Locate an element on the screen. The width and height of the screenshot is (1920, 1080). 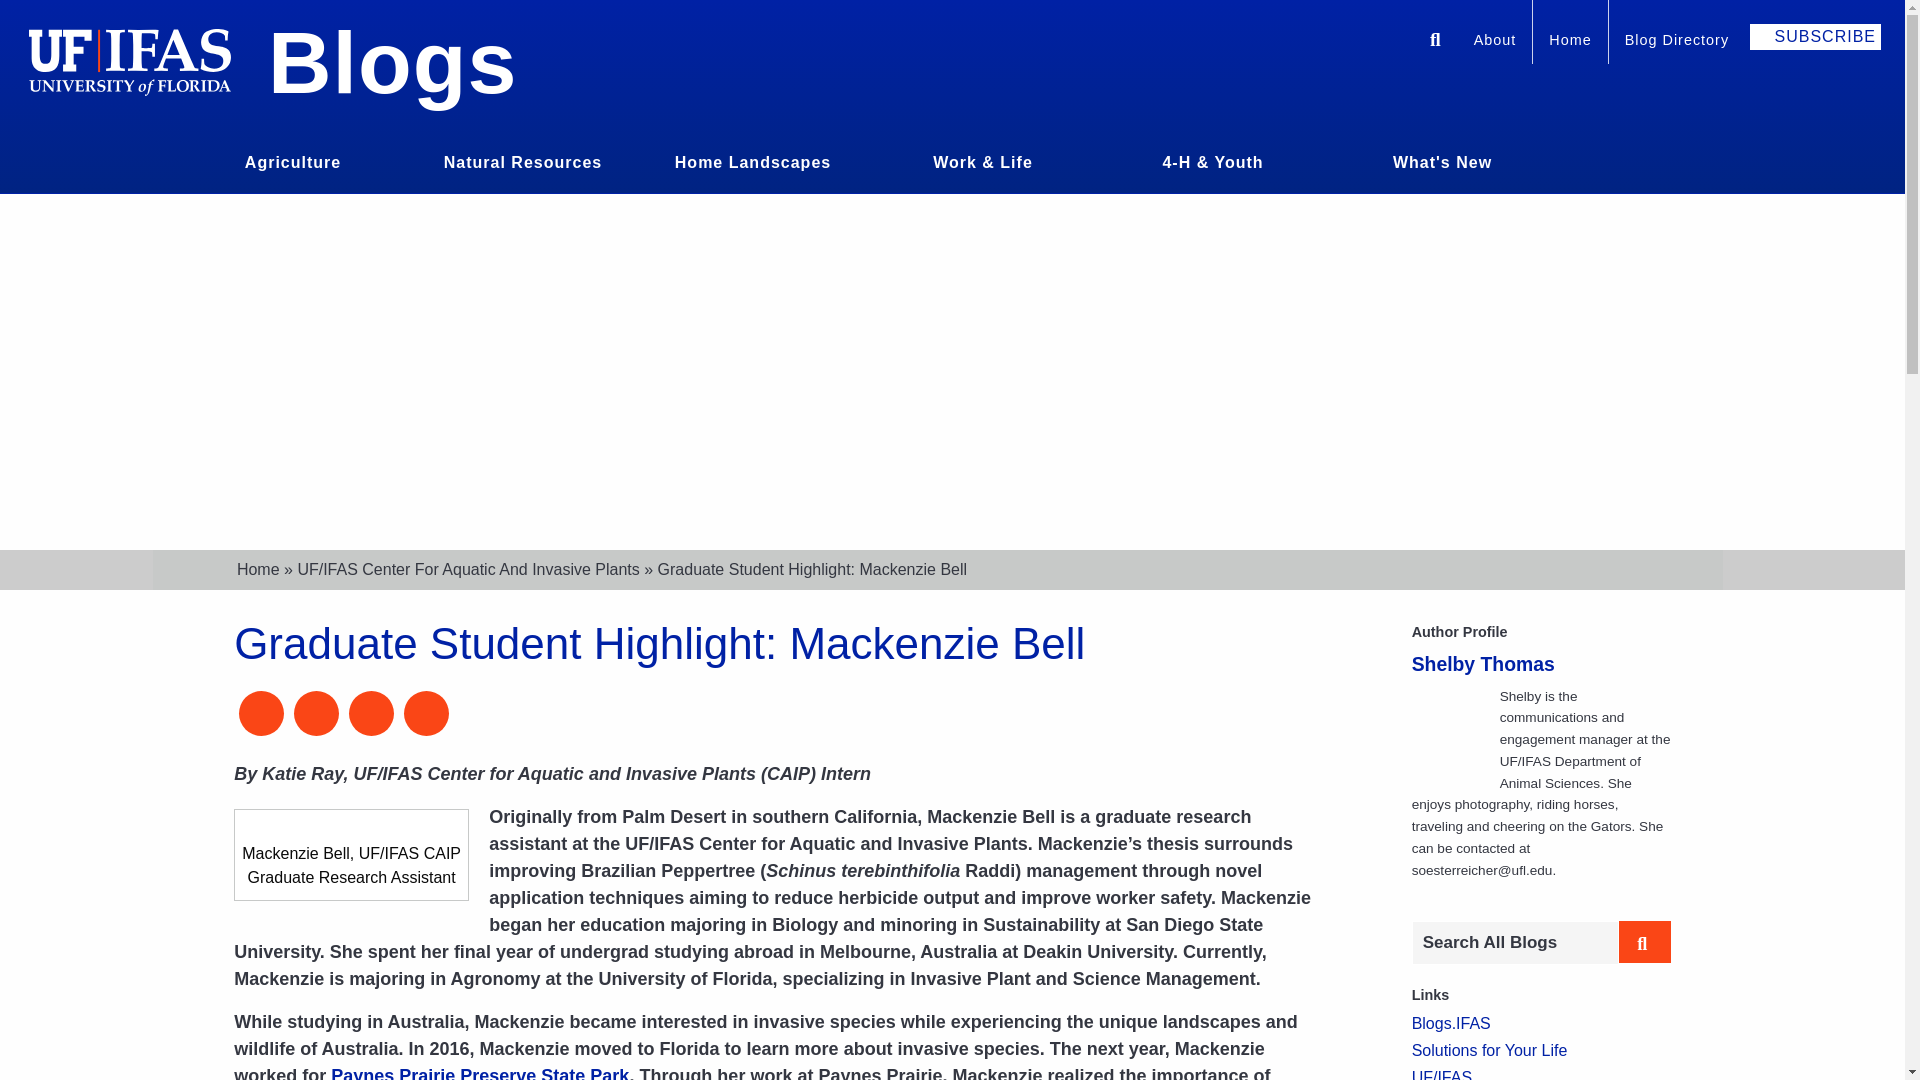
Agriculture is located at coordinates (292, 160).